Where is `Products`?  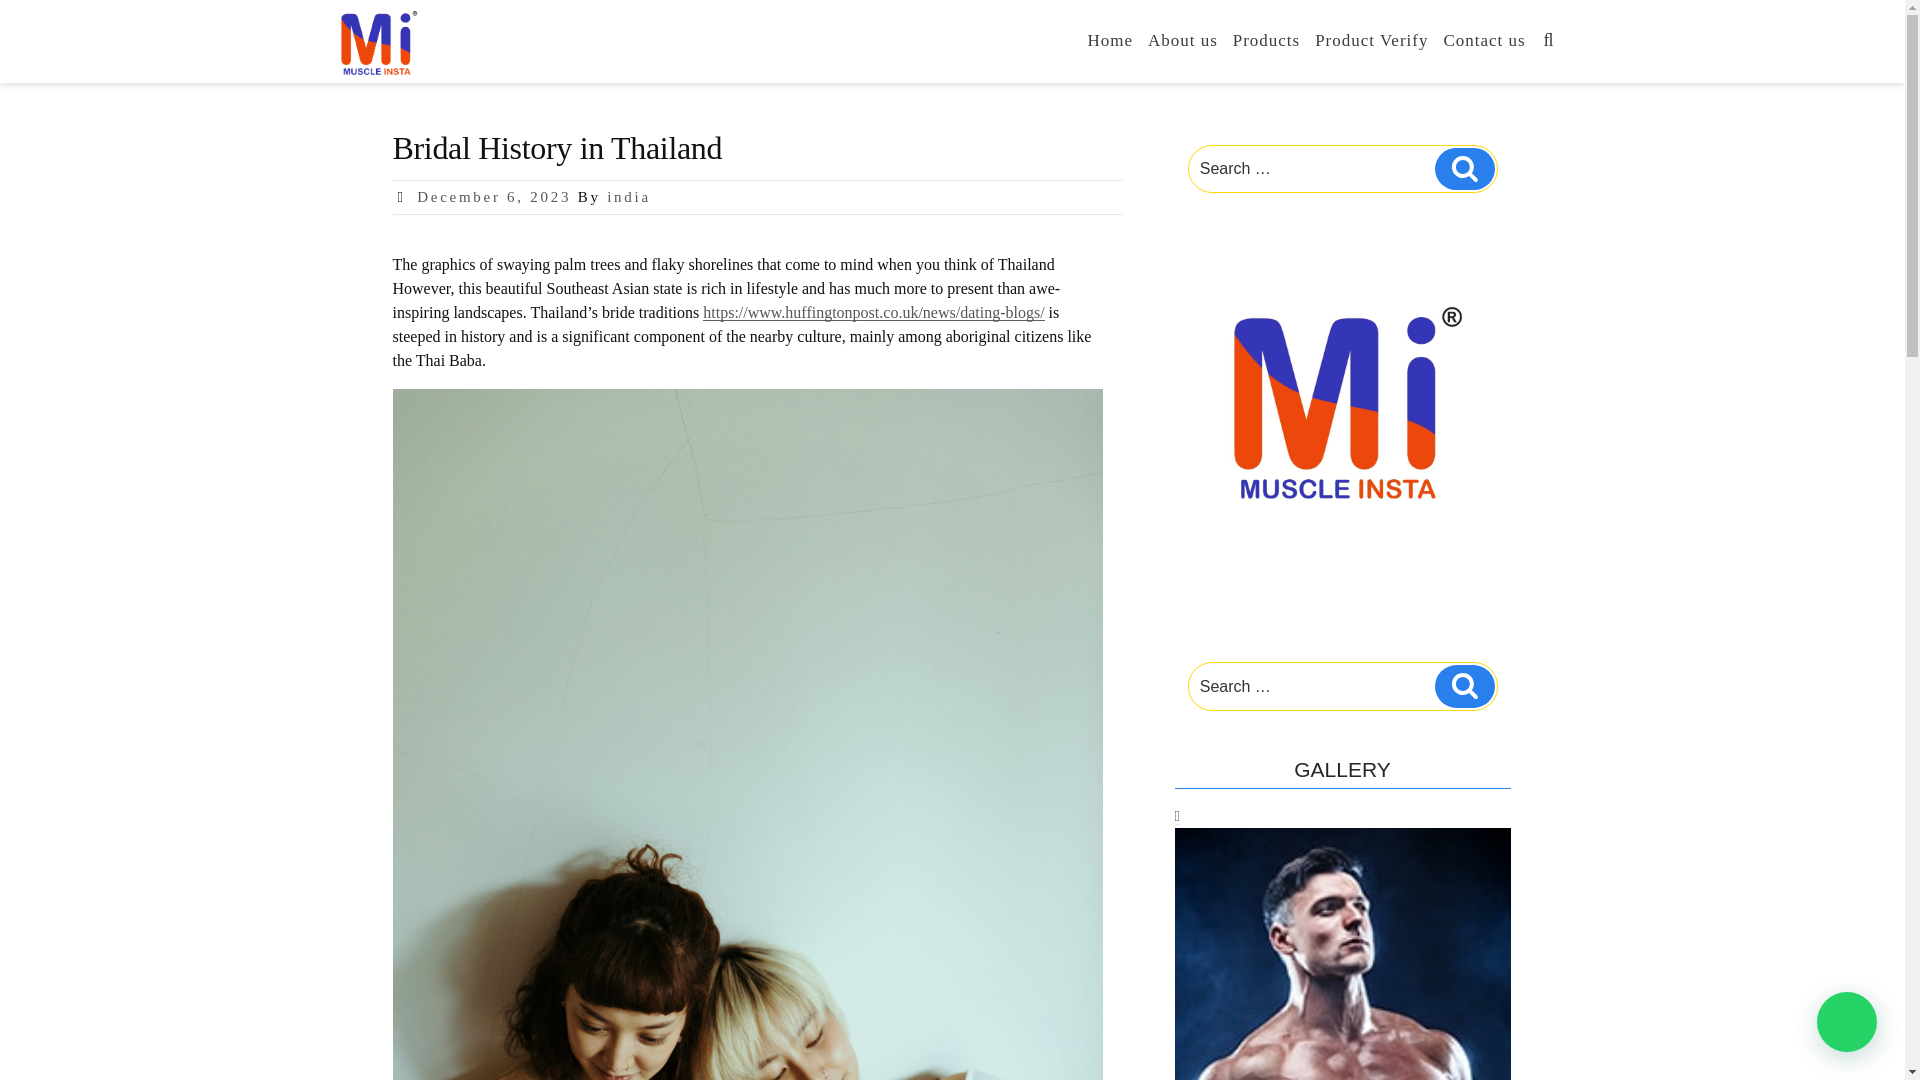
Products is located at coordinates (1266, 40).